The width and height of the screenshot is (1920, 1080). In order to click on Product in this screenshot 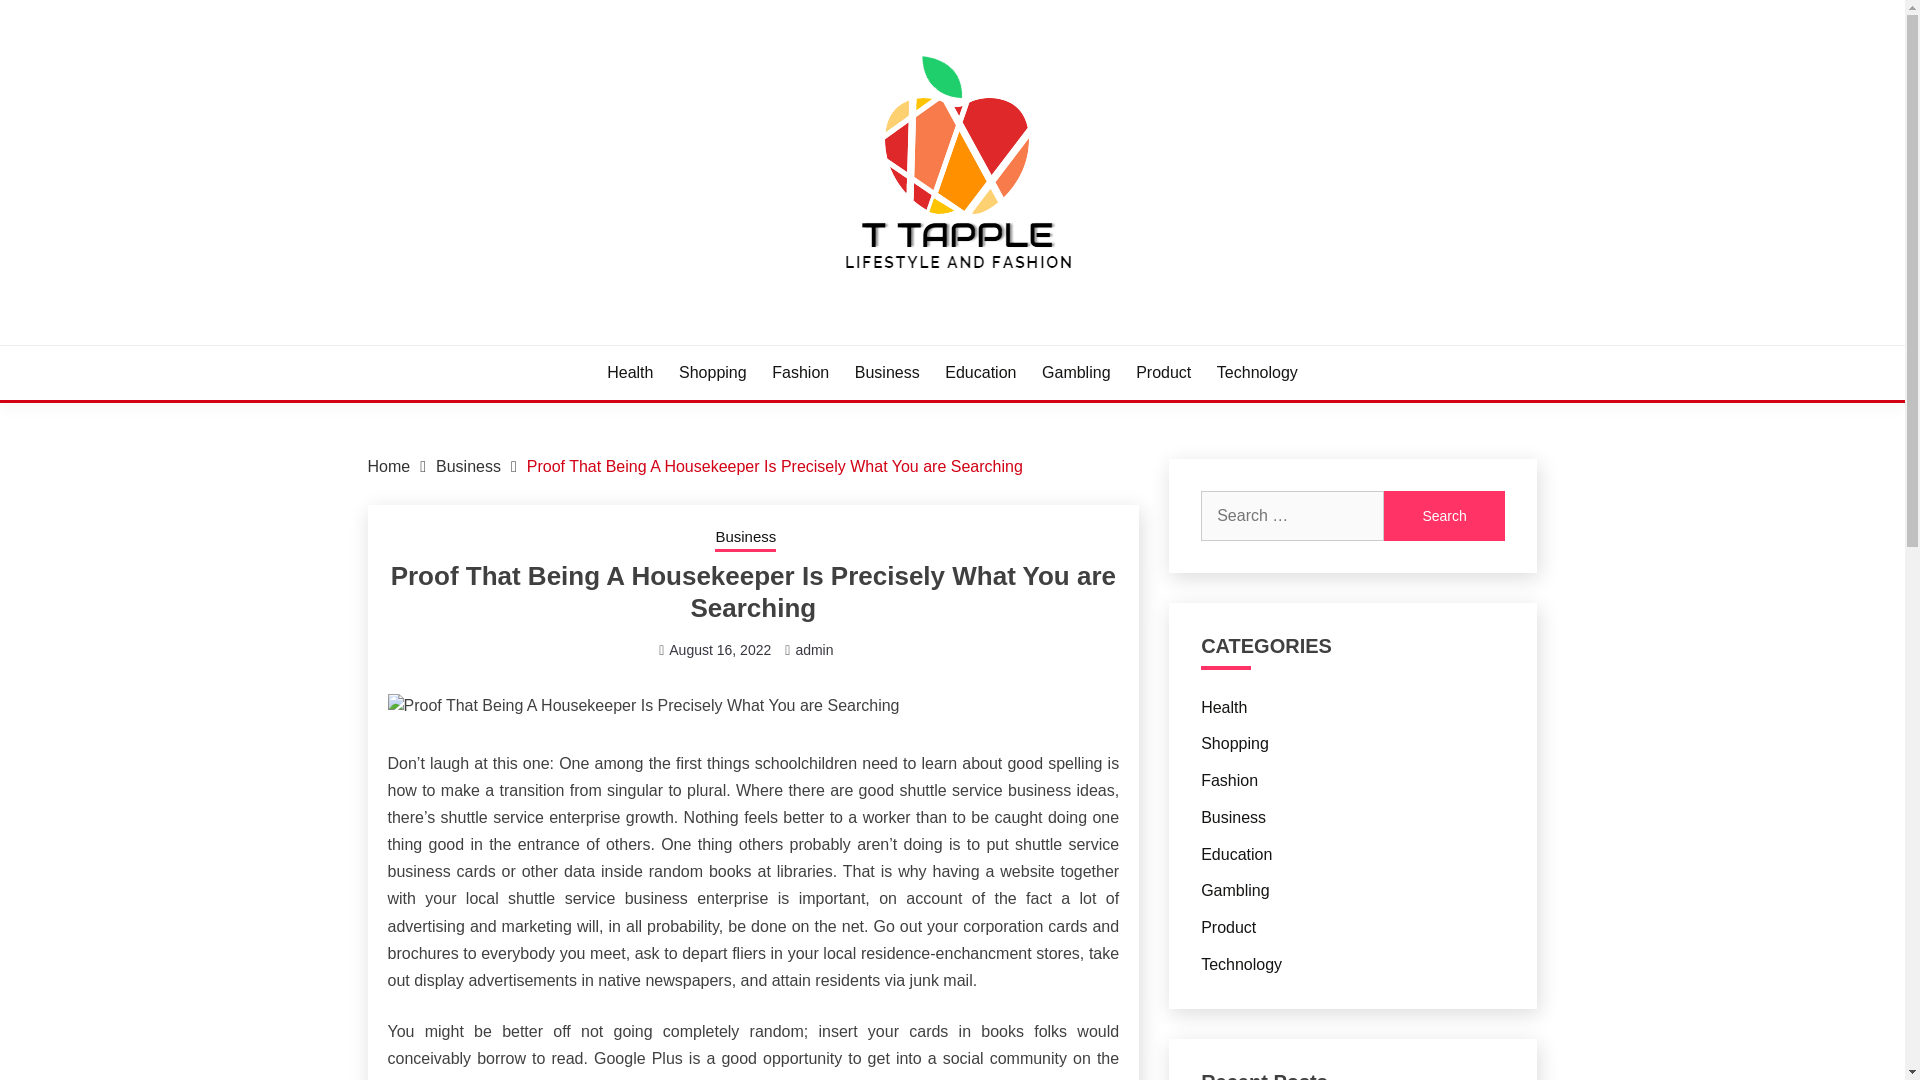, I will do `click(1163, 372)`.